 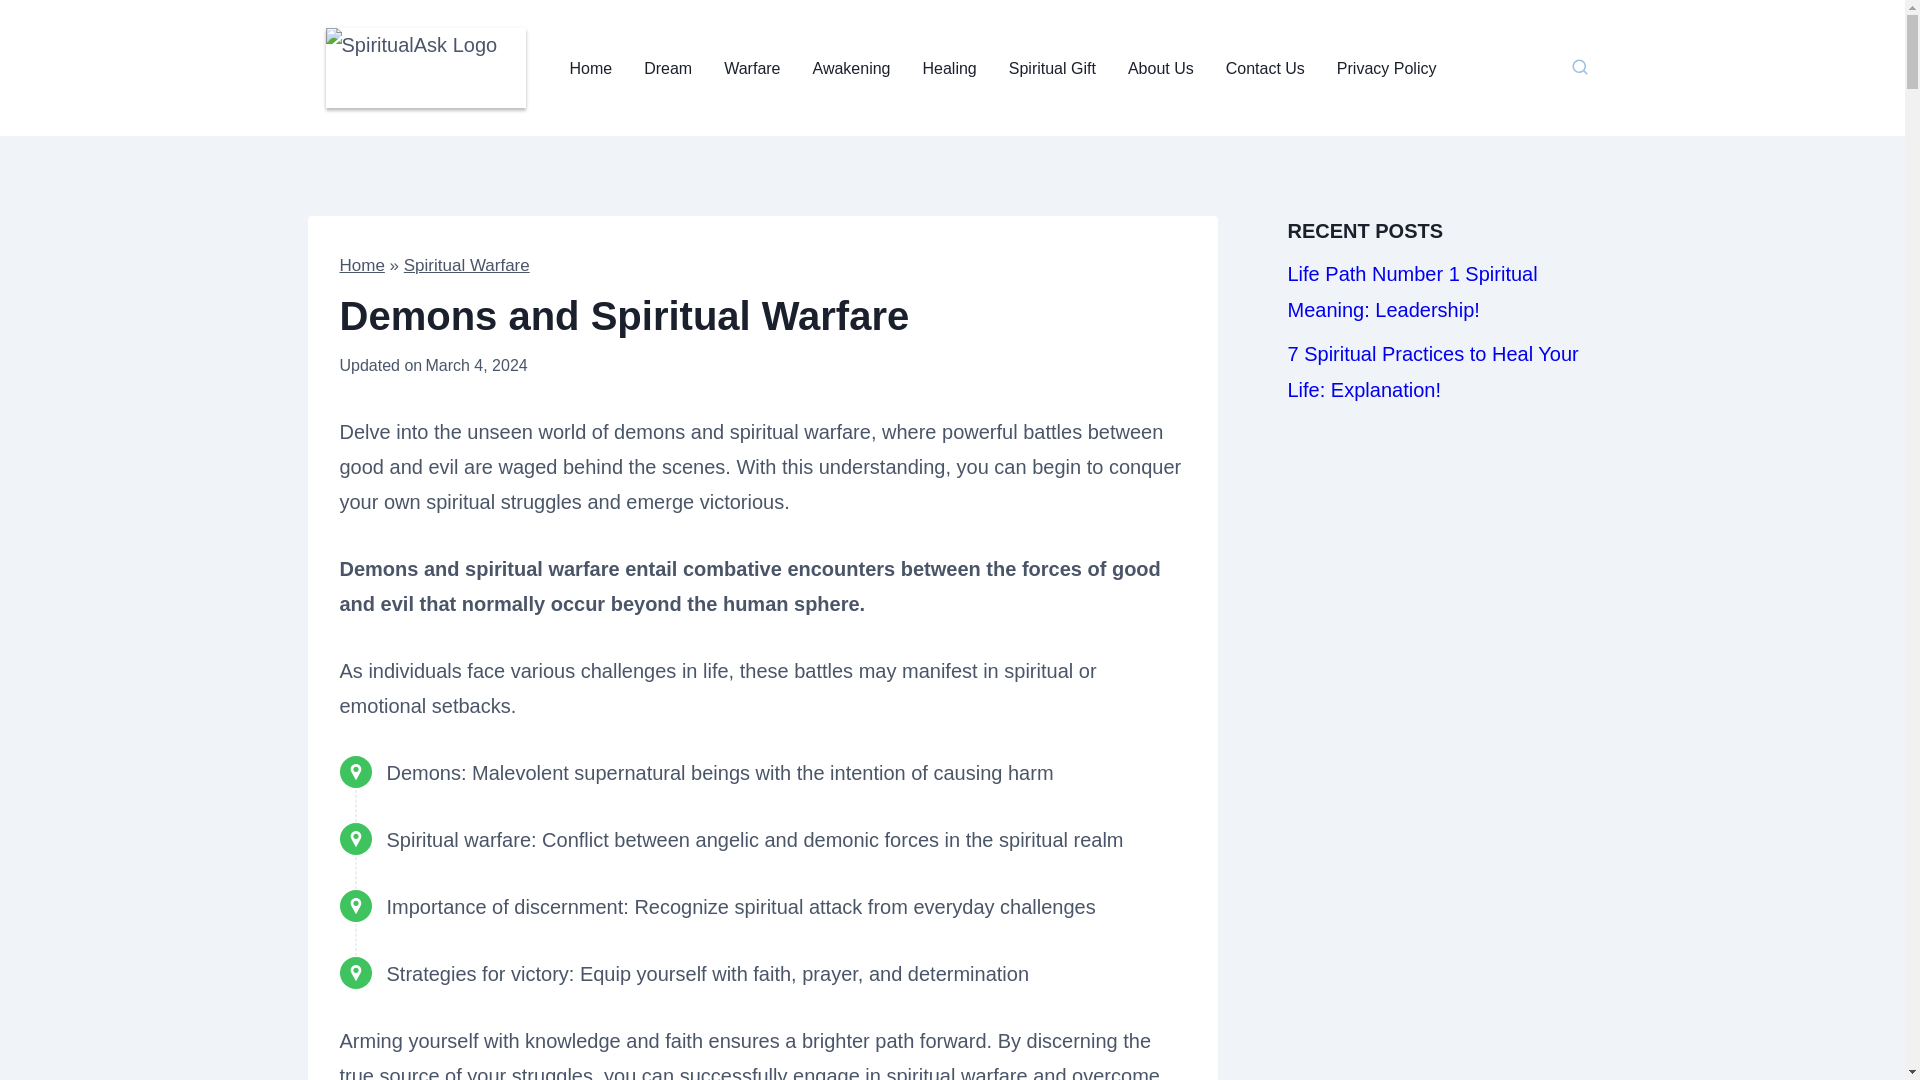 I want to click on Contact Us, so click(x=1264, y=68).